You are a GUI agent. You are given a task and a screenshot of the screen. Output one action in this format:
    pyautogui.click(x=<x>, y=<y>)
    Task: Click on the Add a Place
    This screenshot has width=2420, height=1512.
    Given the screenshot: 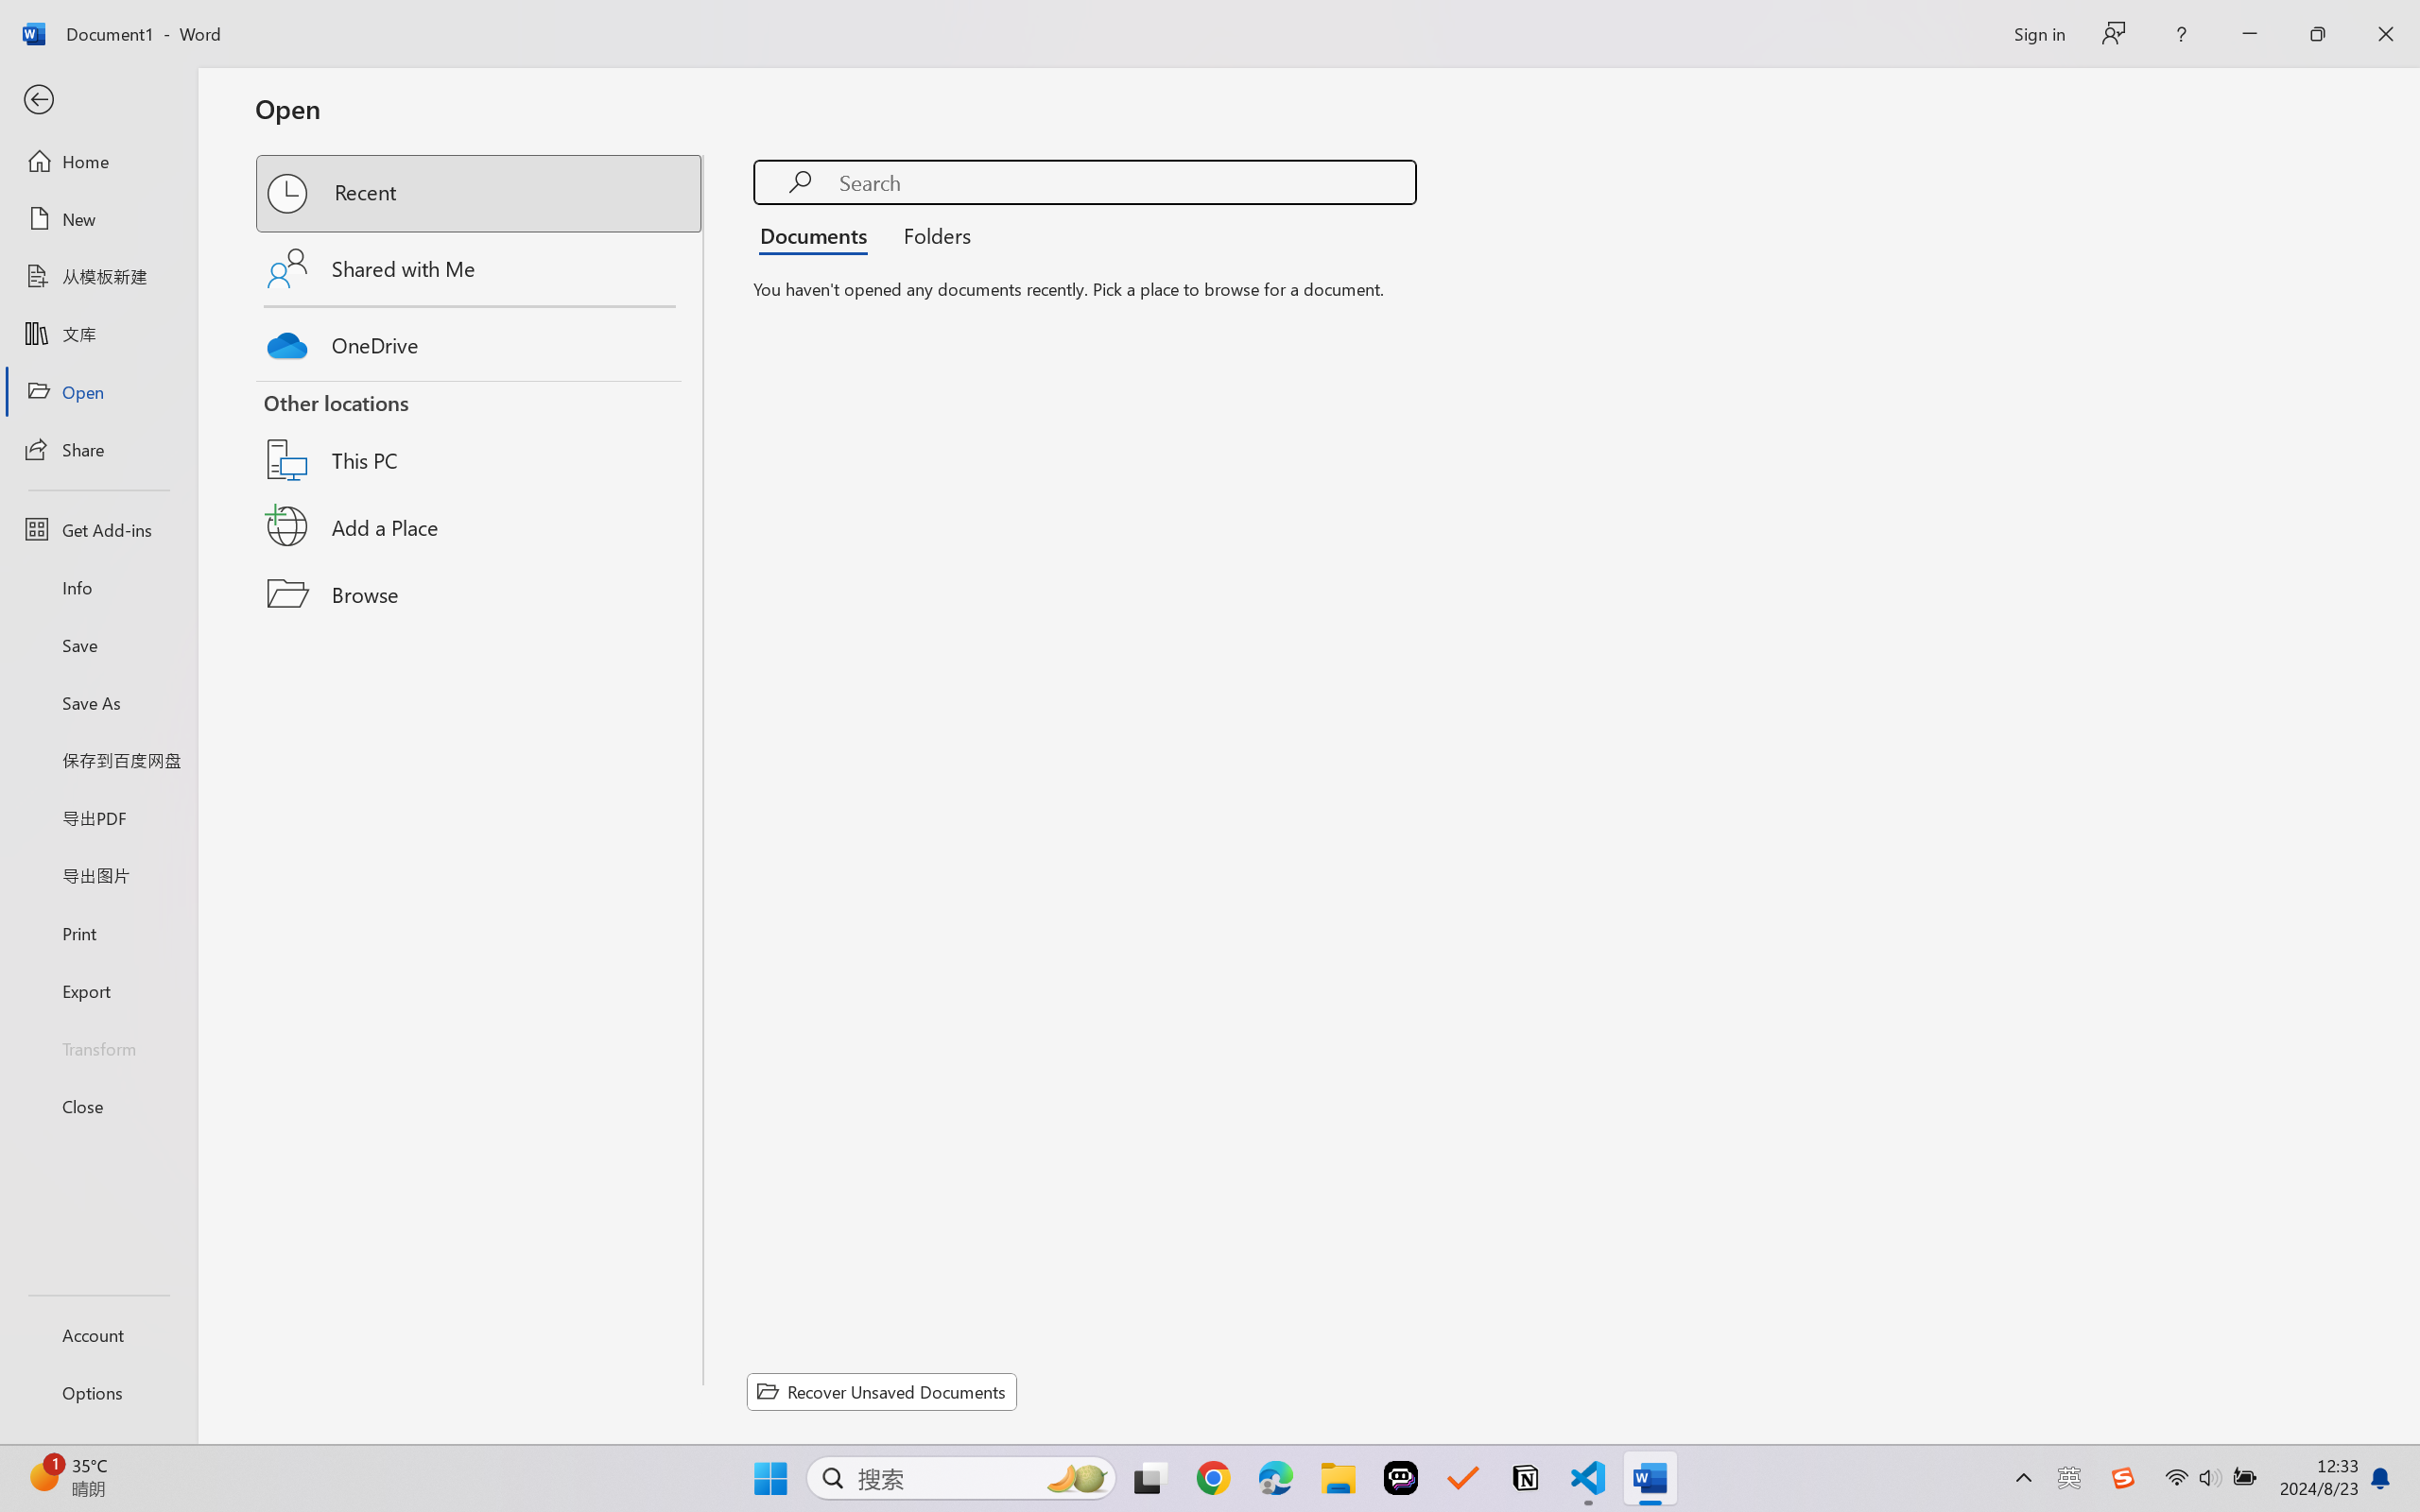 What is the action you would take?
    pyautogui.click(x=480, y=526)
    